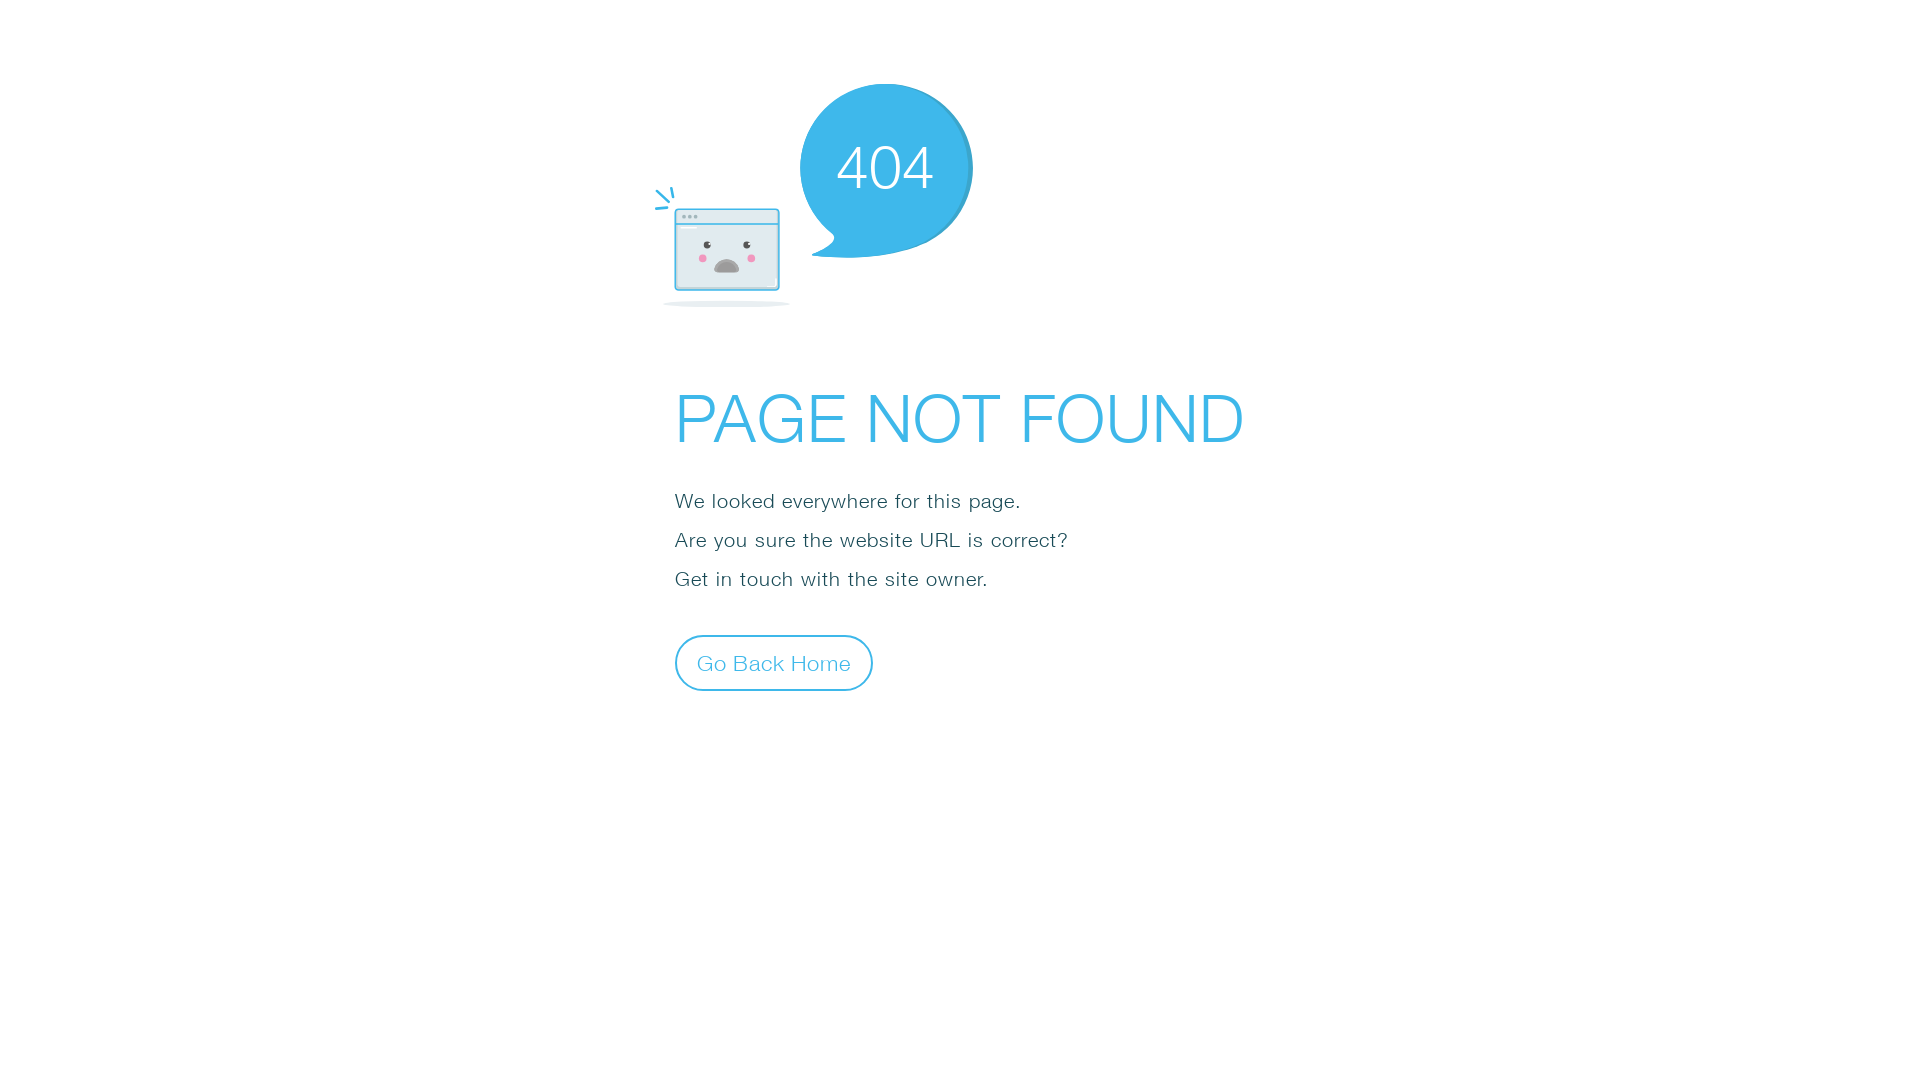  I want to click on Go Back Home, so click(774, 662).